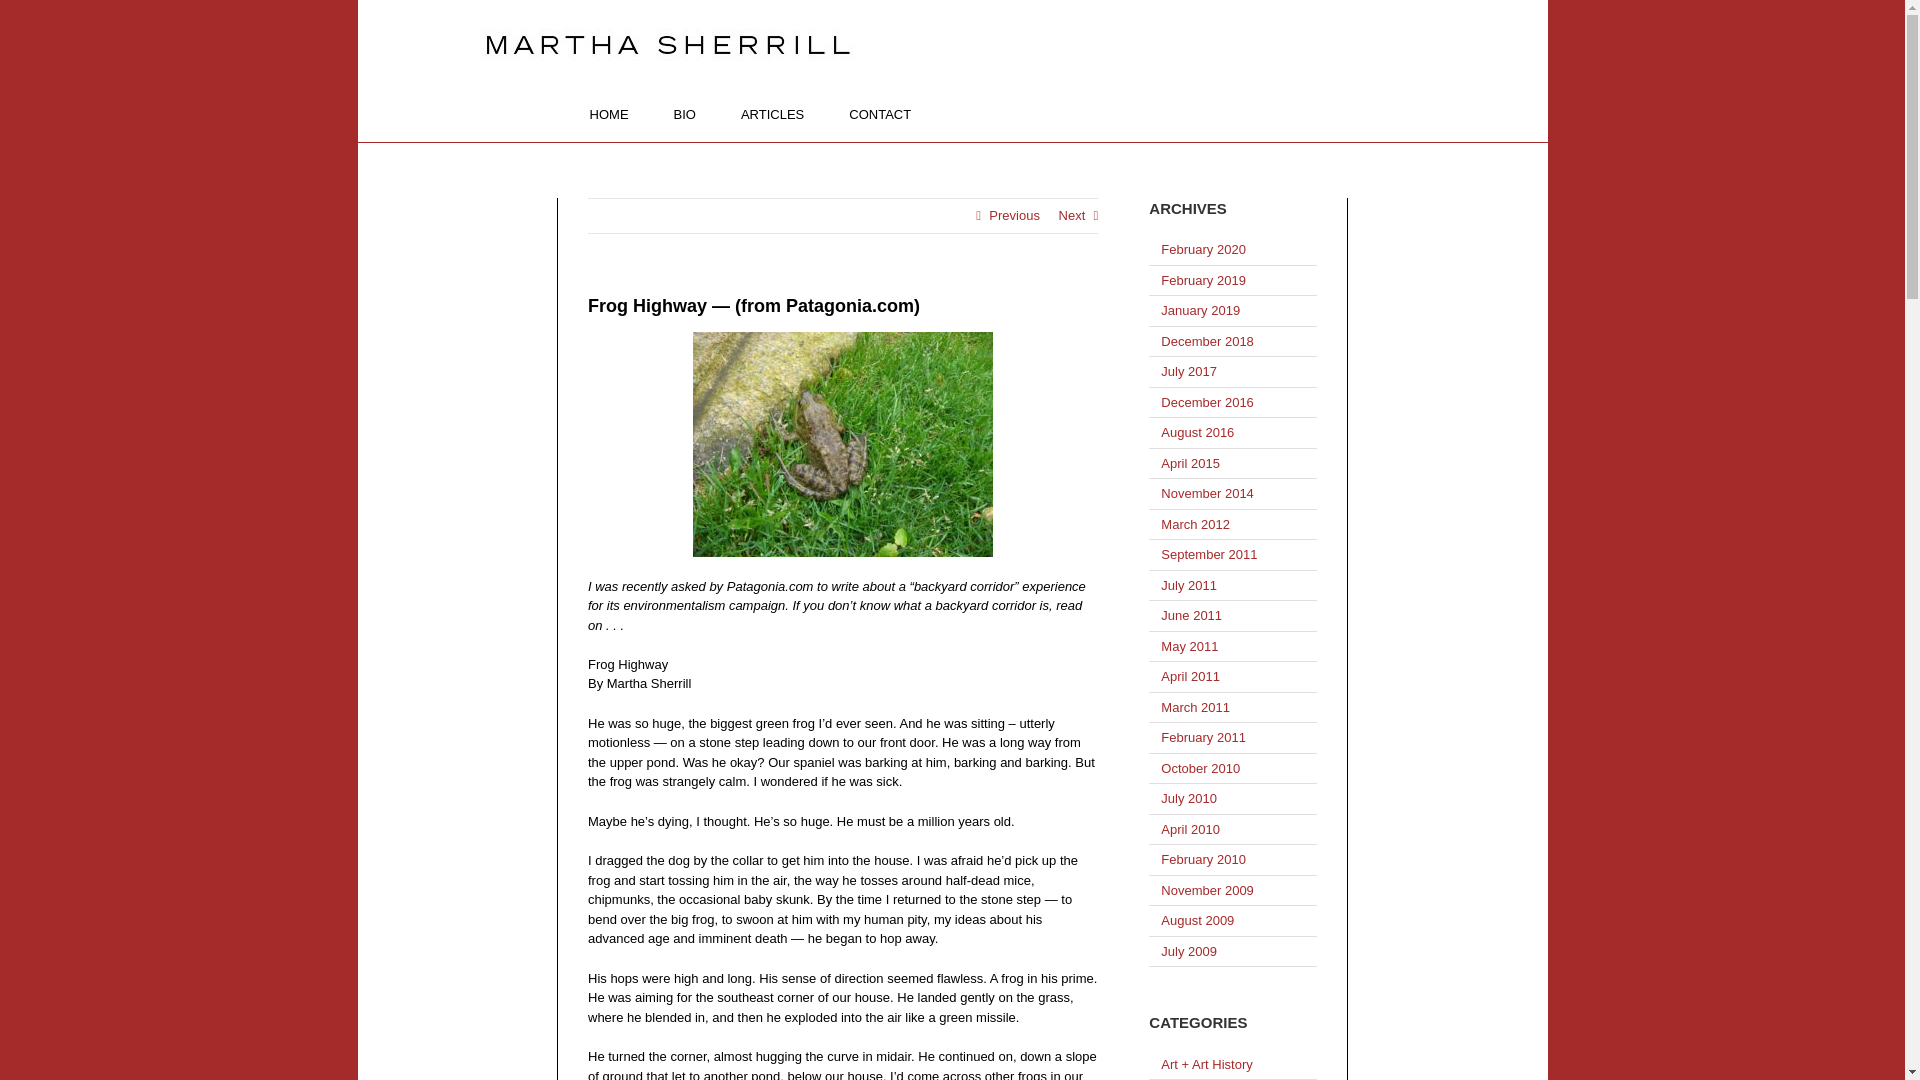  What do you see at coordinates (842, 444) in the screenshot?
I see `SPRING 2009 042` at bounding box center [842, 444].